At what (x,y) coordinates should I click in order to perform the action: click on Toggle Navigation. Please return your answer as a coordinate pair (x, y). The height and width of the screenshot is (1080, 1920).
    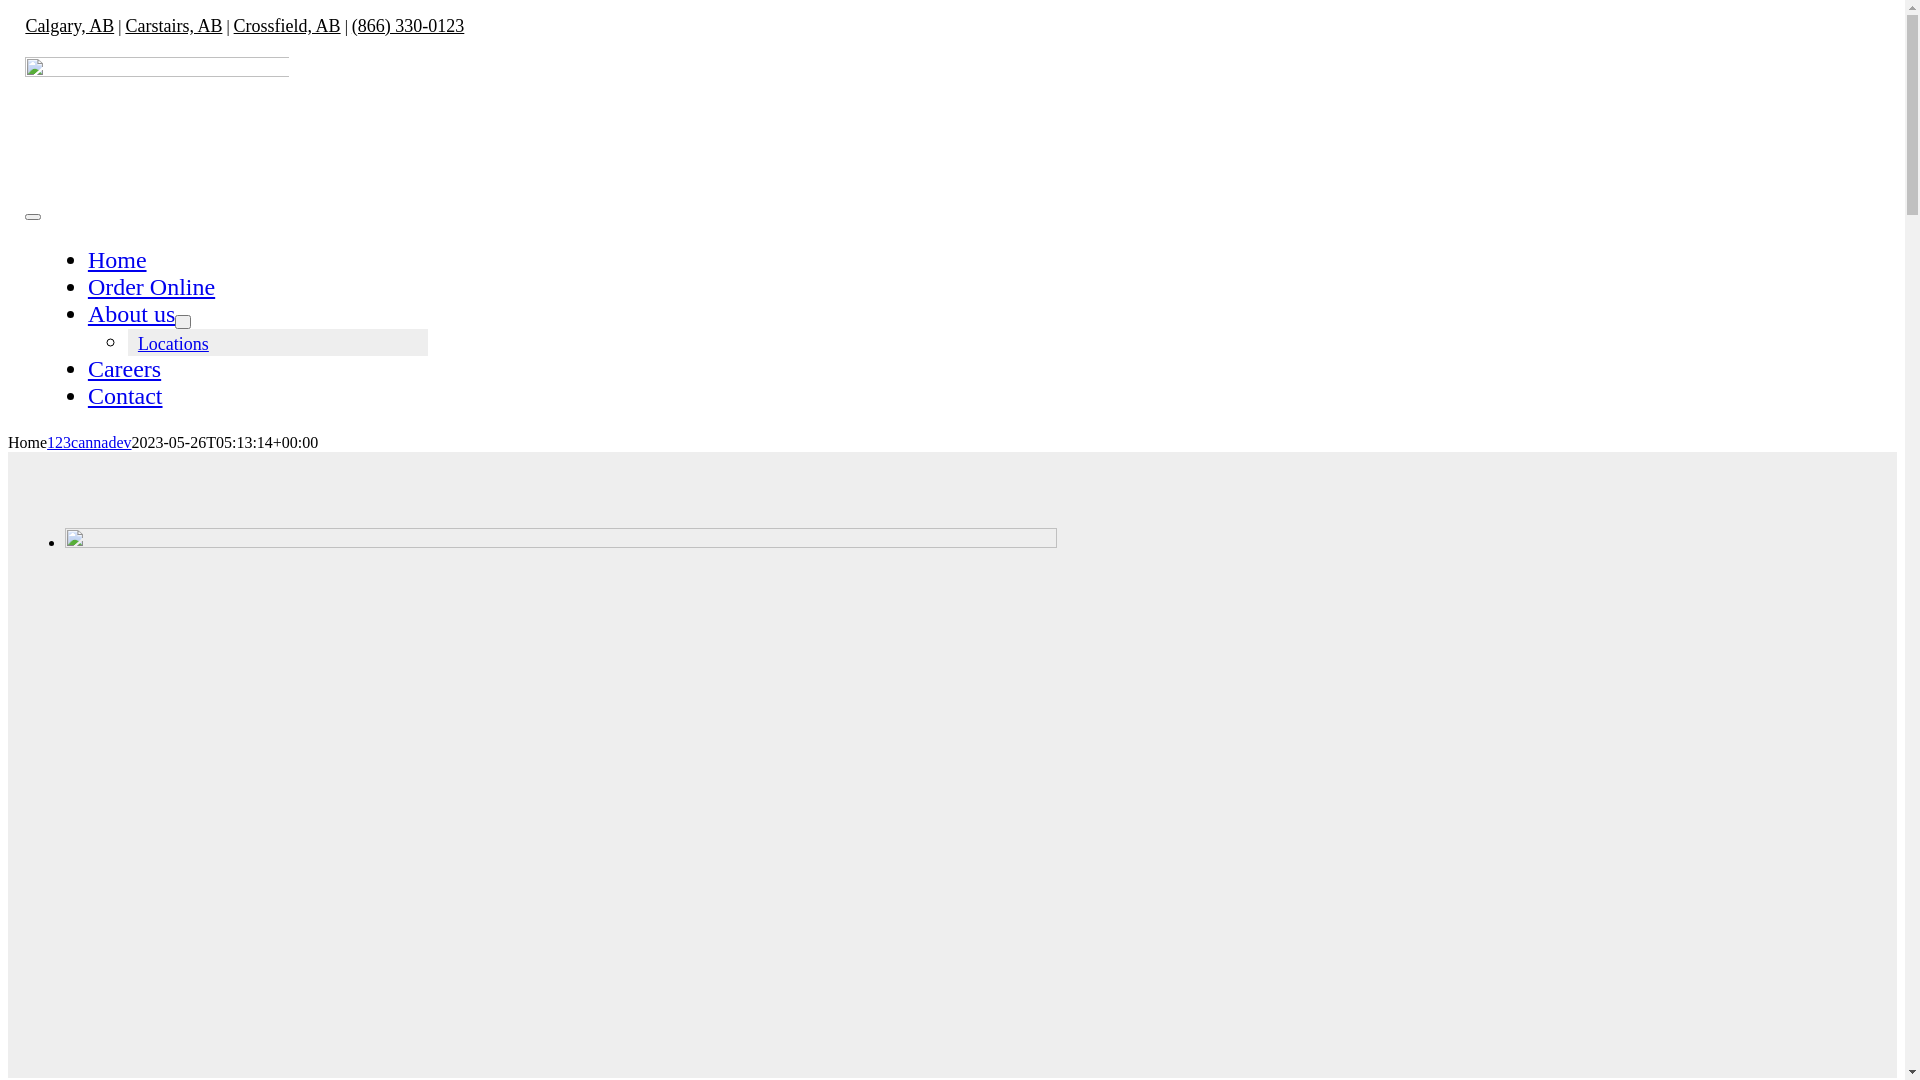
    Looking at the image, I should click on (33, 217).